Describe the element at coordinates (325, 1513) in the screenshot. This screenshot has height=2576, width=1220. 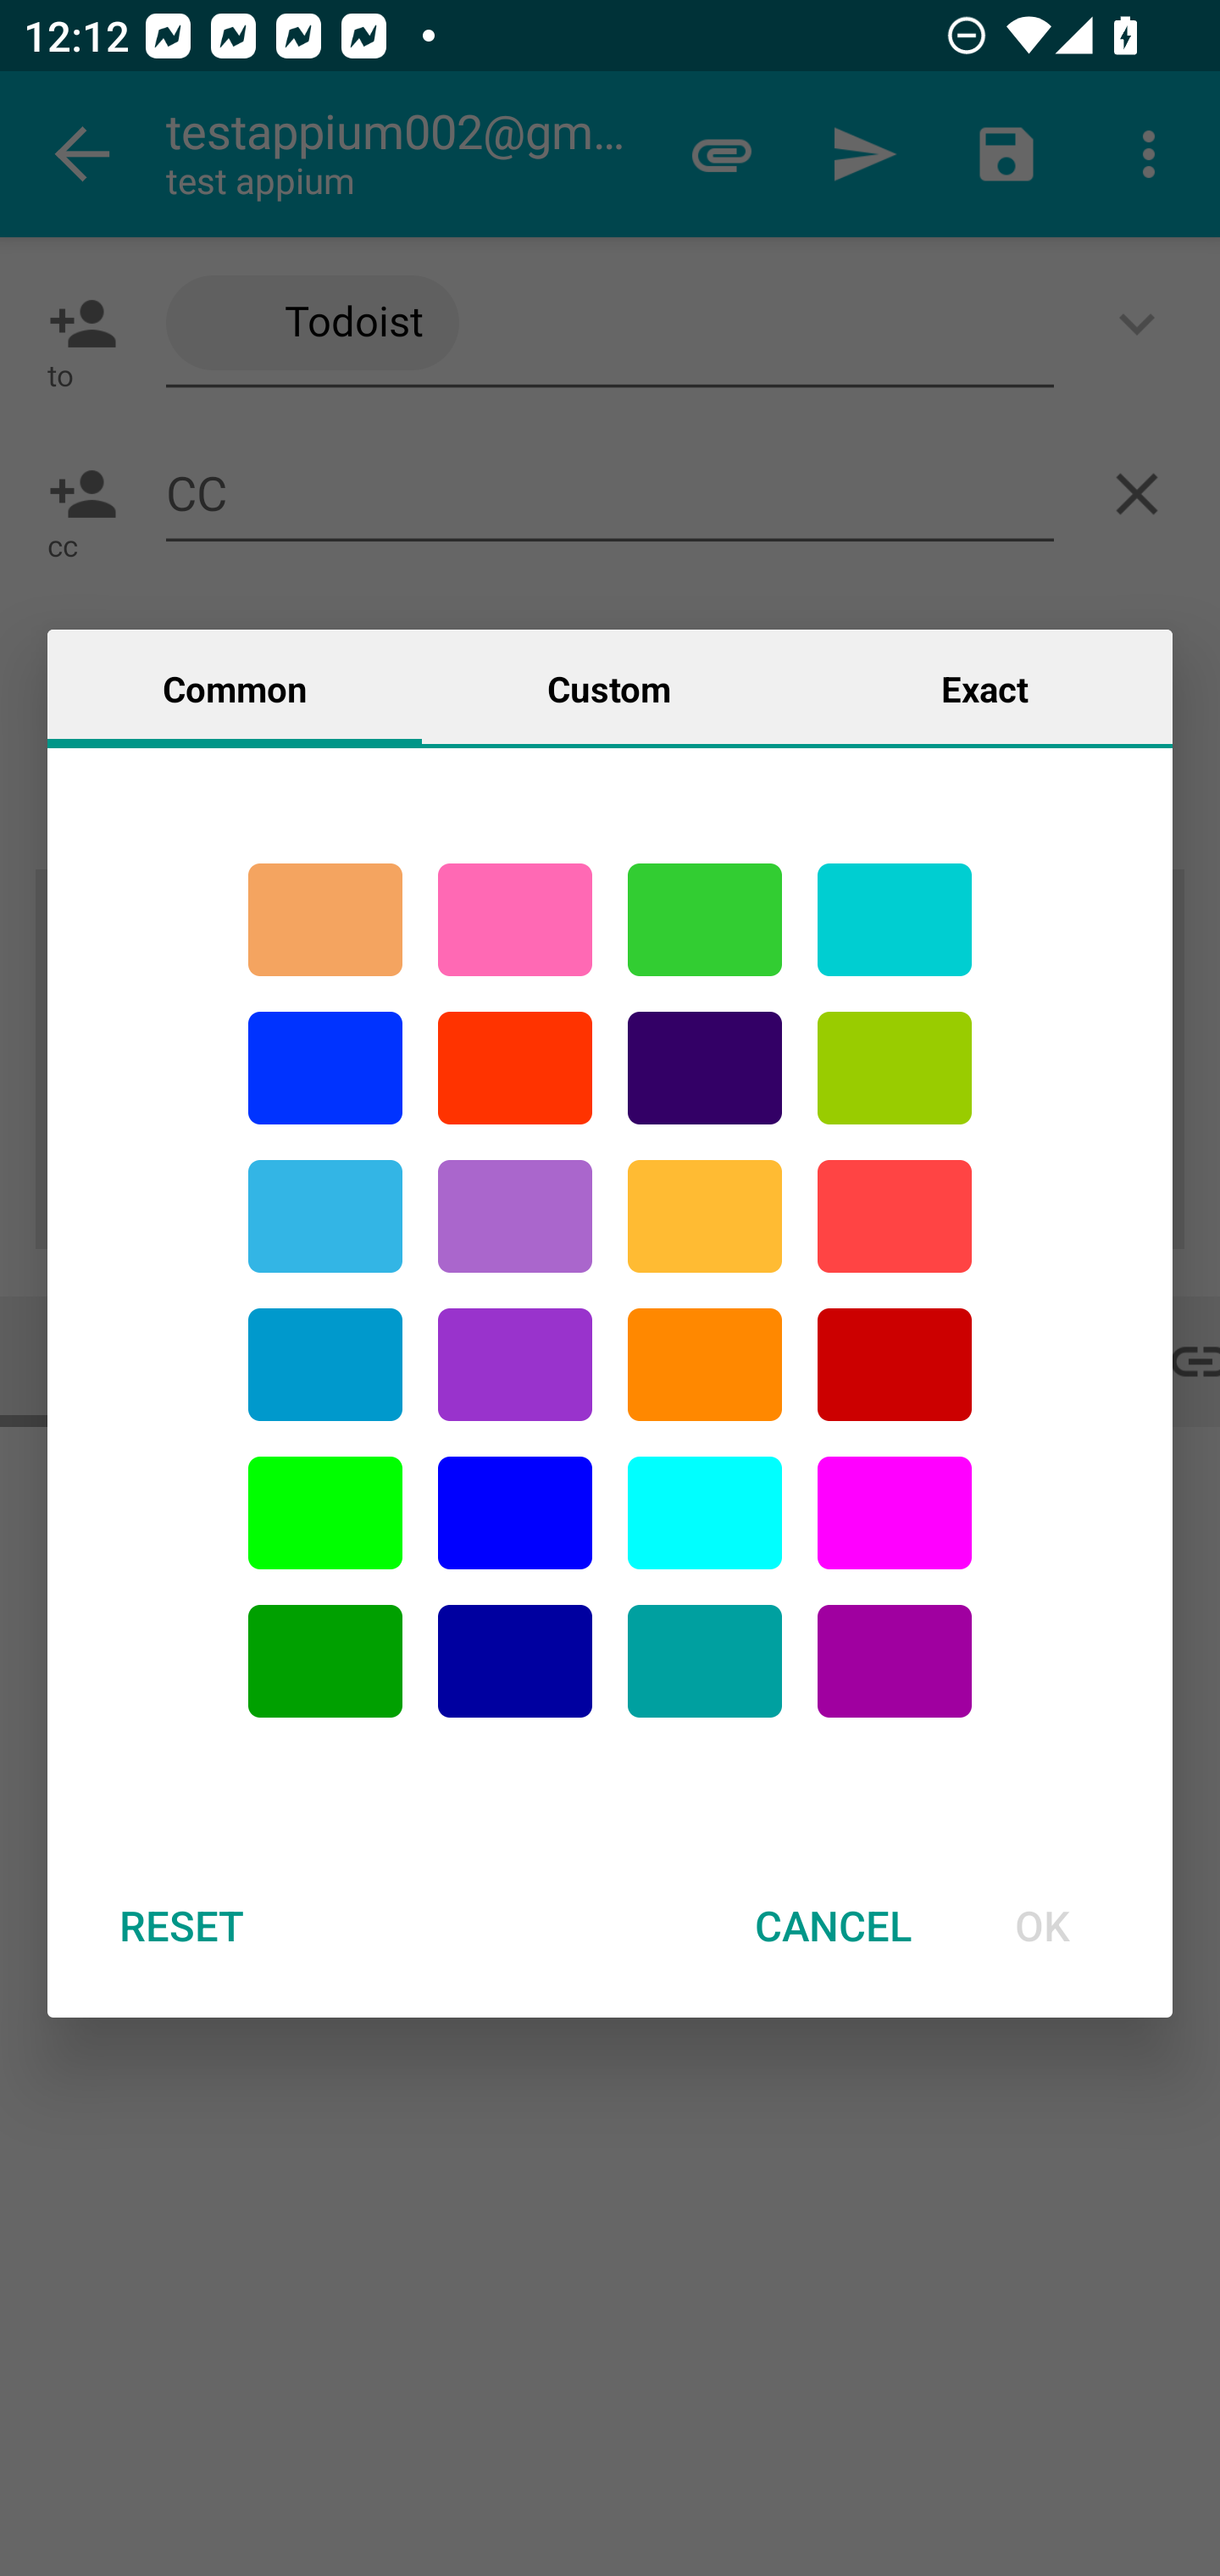
I see `Light green` at that location.